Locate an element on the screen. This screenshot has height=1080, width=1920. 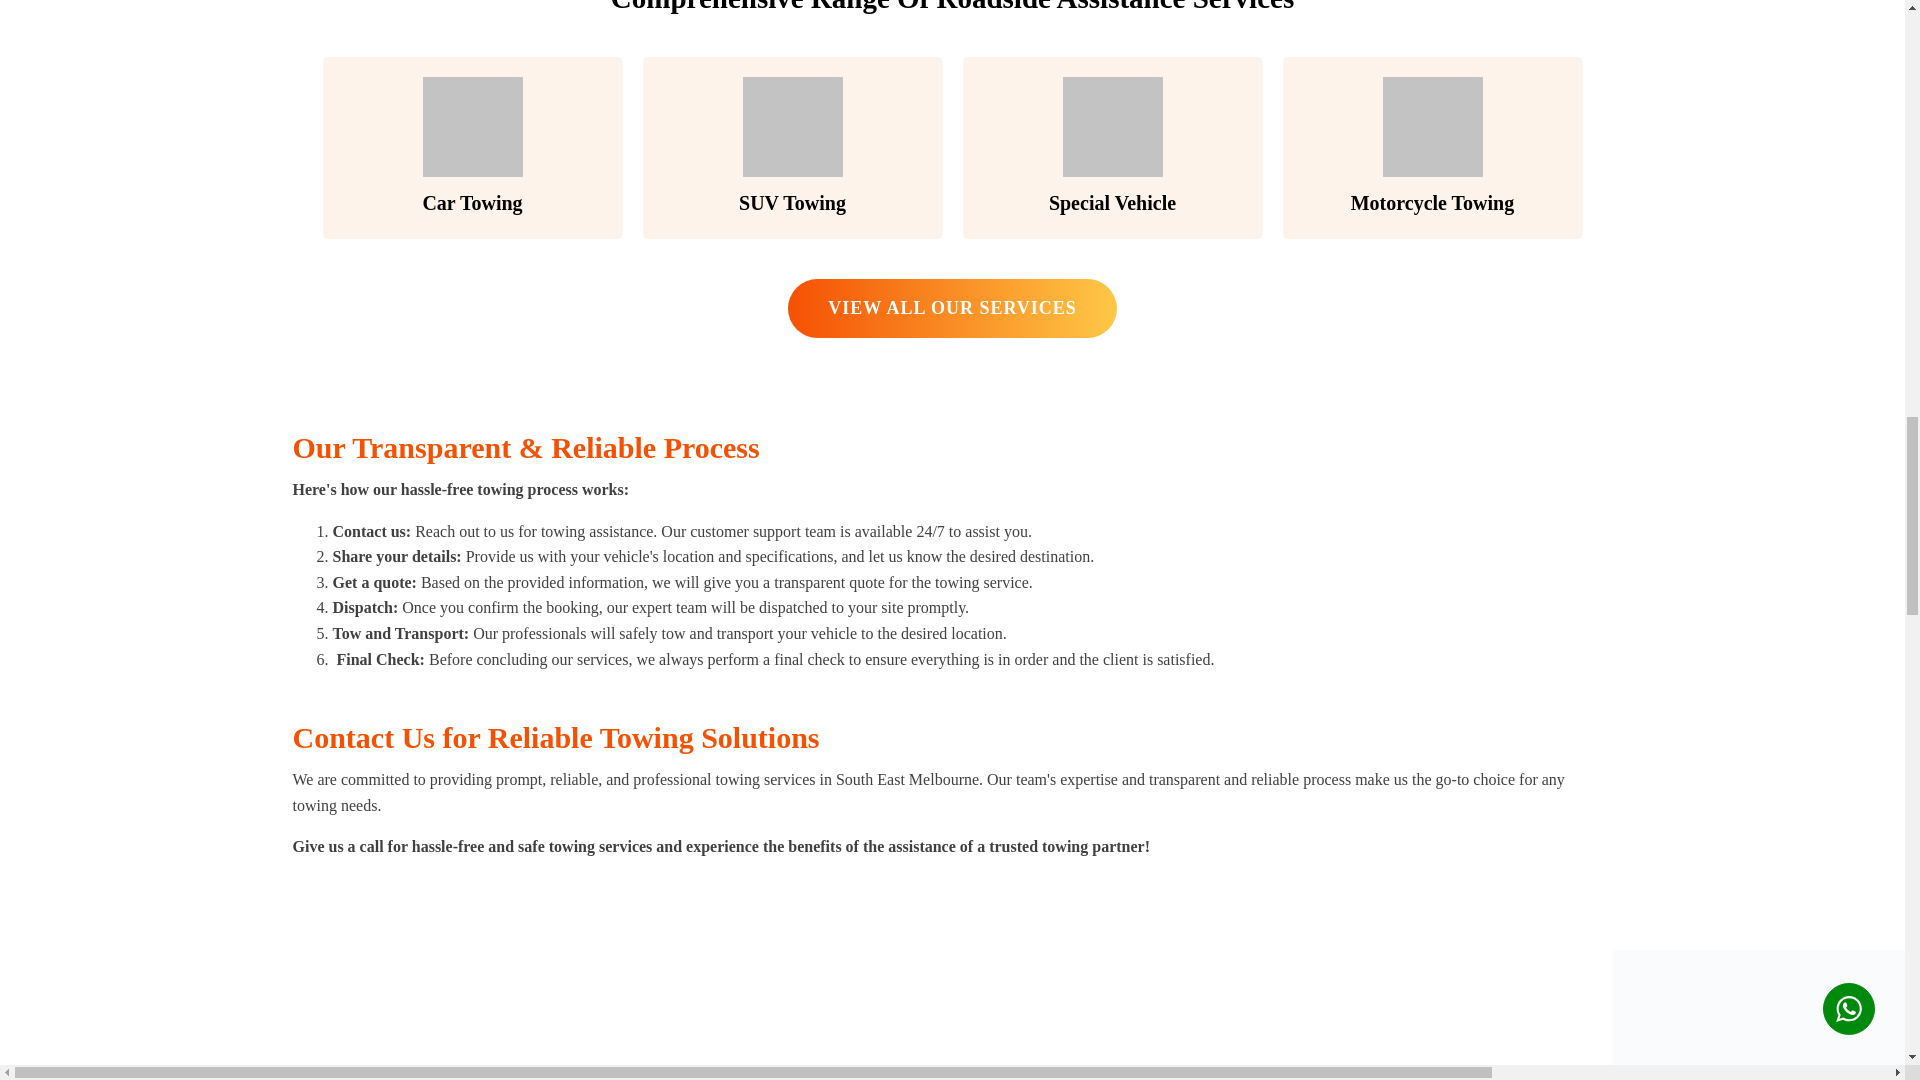
Motorcycle Towing is located at coordinates (1432, 148).